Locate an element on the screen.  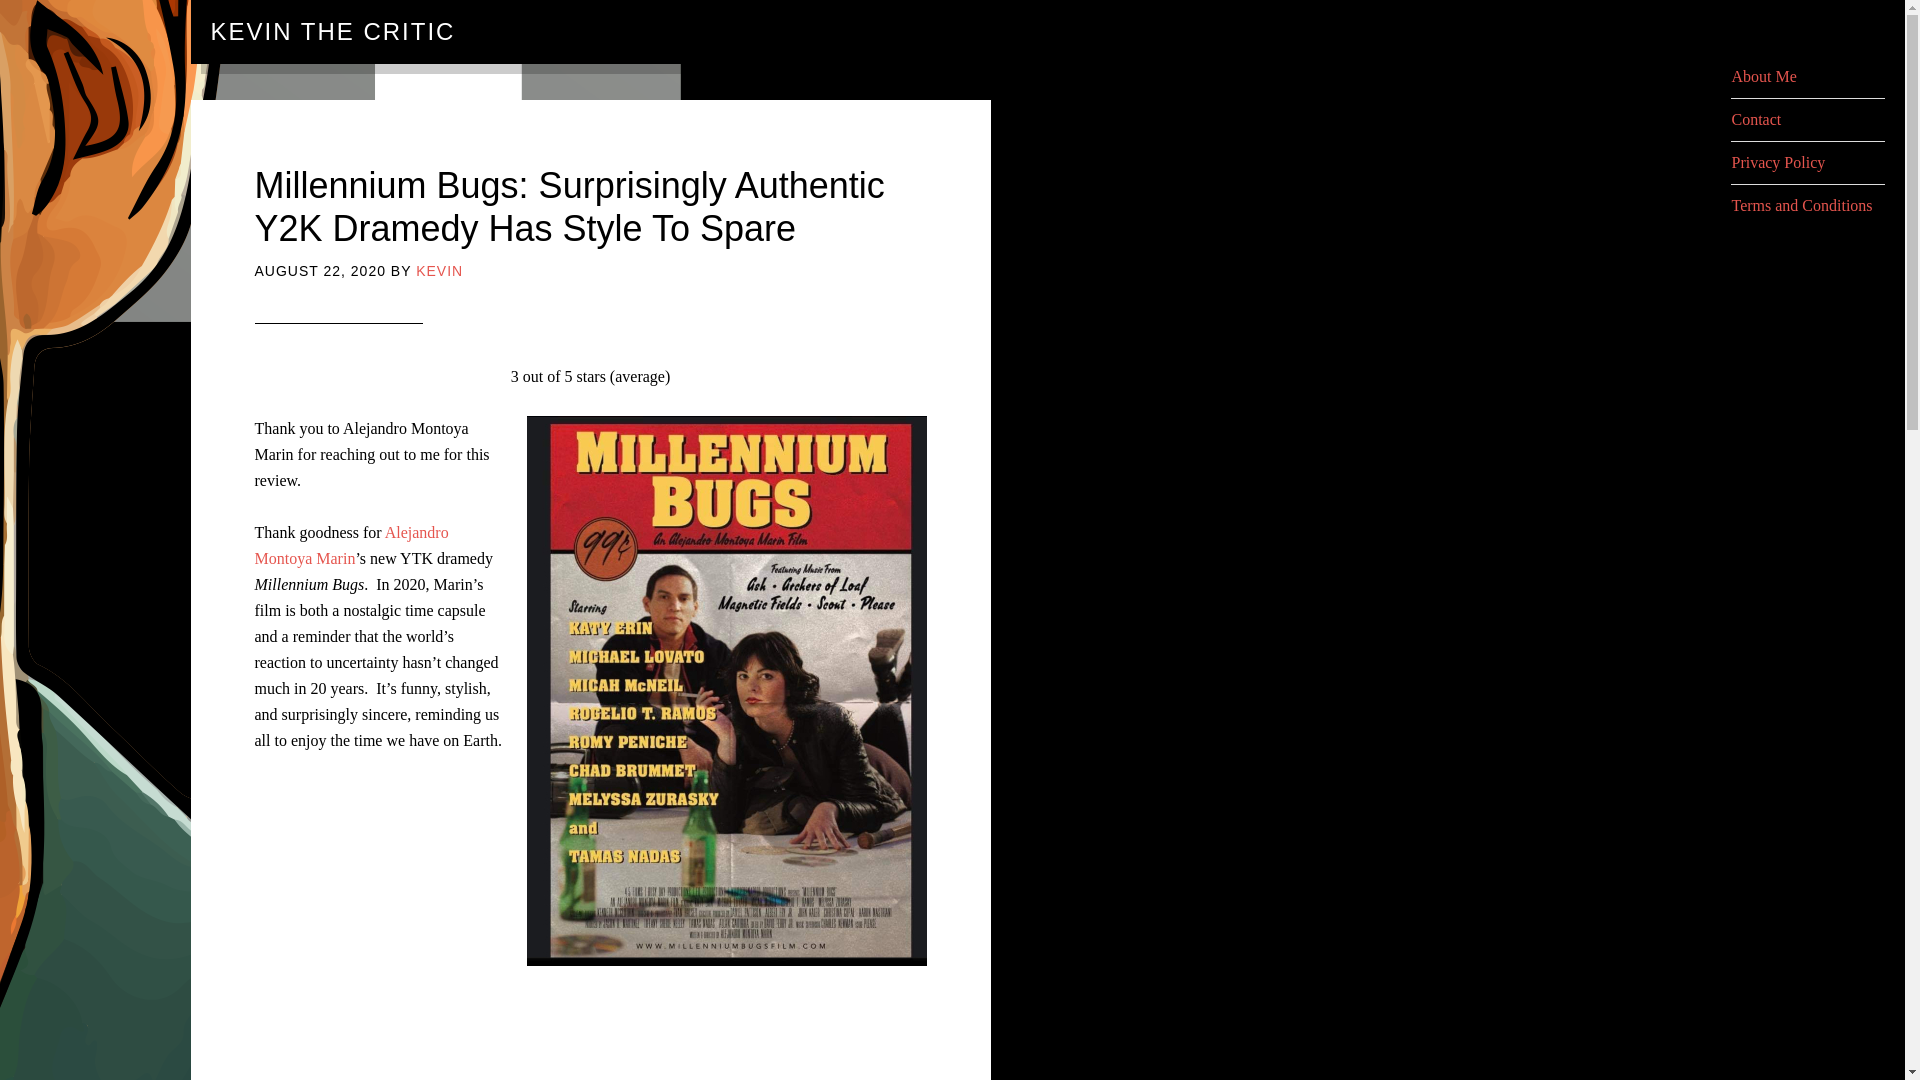
Alejandro Montoya Marin is located at coordinates (350, 545).